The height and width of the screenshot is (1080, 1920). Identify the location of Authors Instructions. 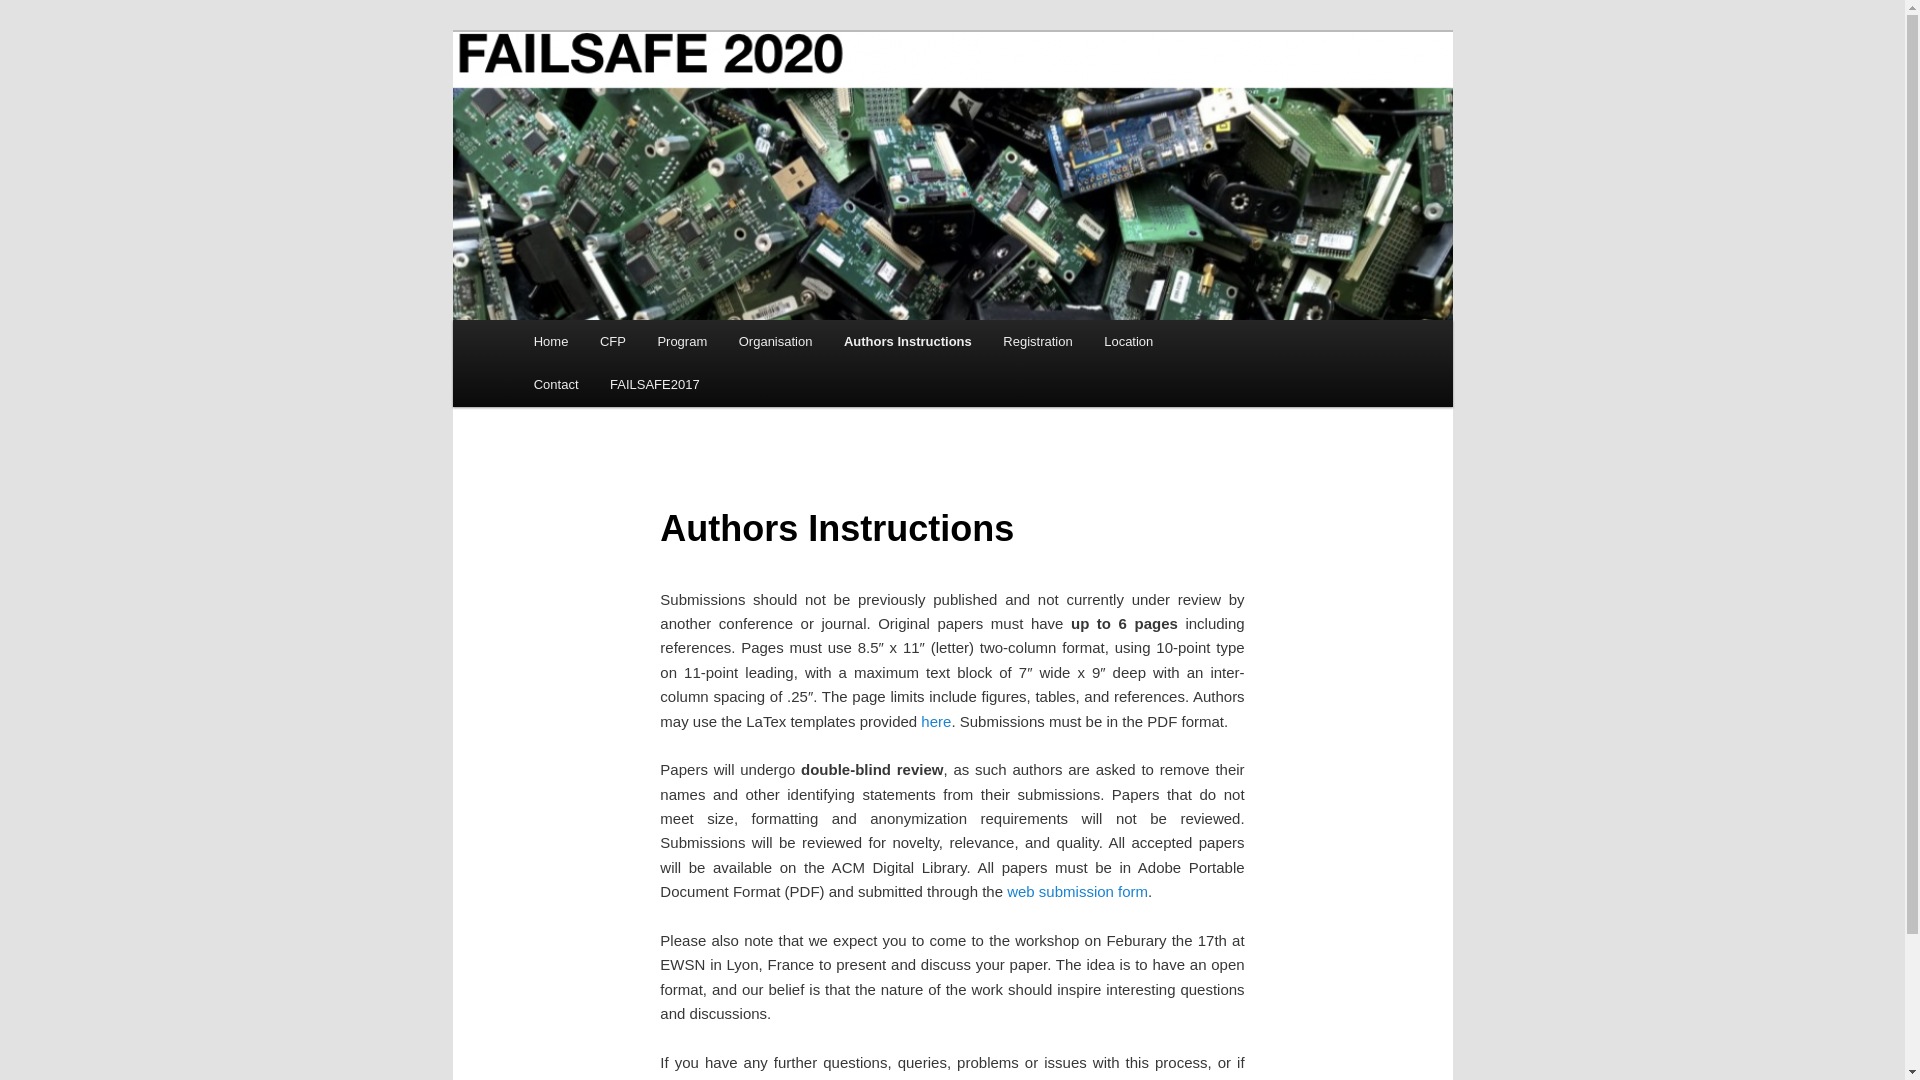
(906, 340).